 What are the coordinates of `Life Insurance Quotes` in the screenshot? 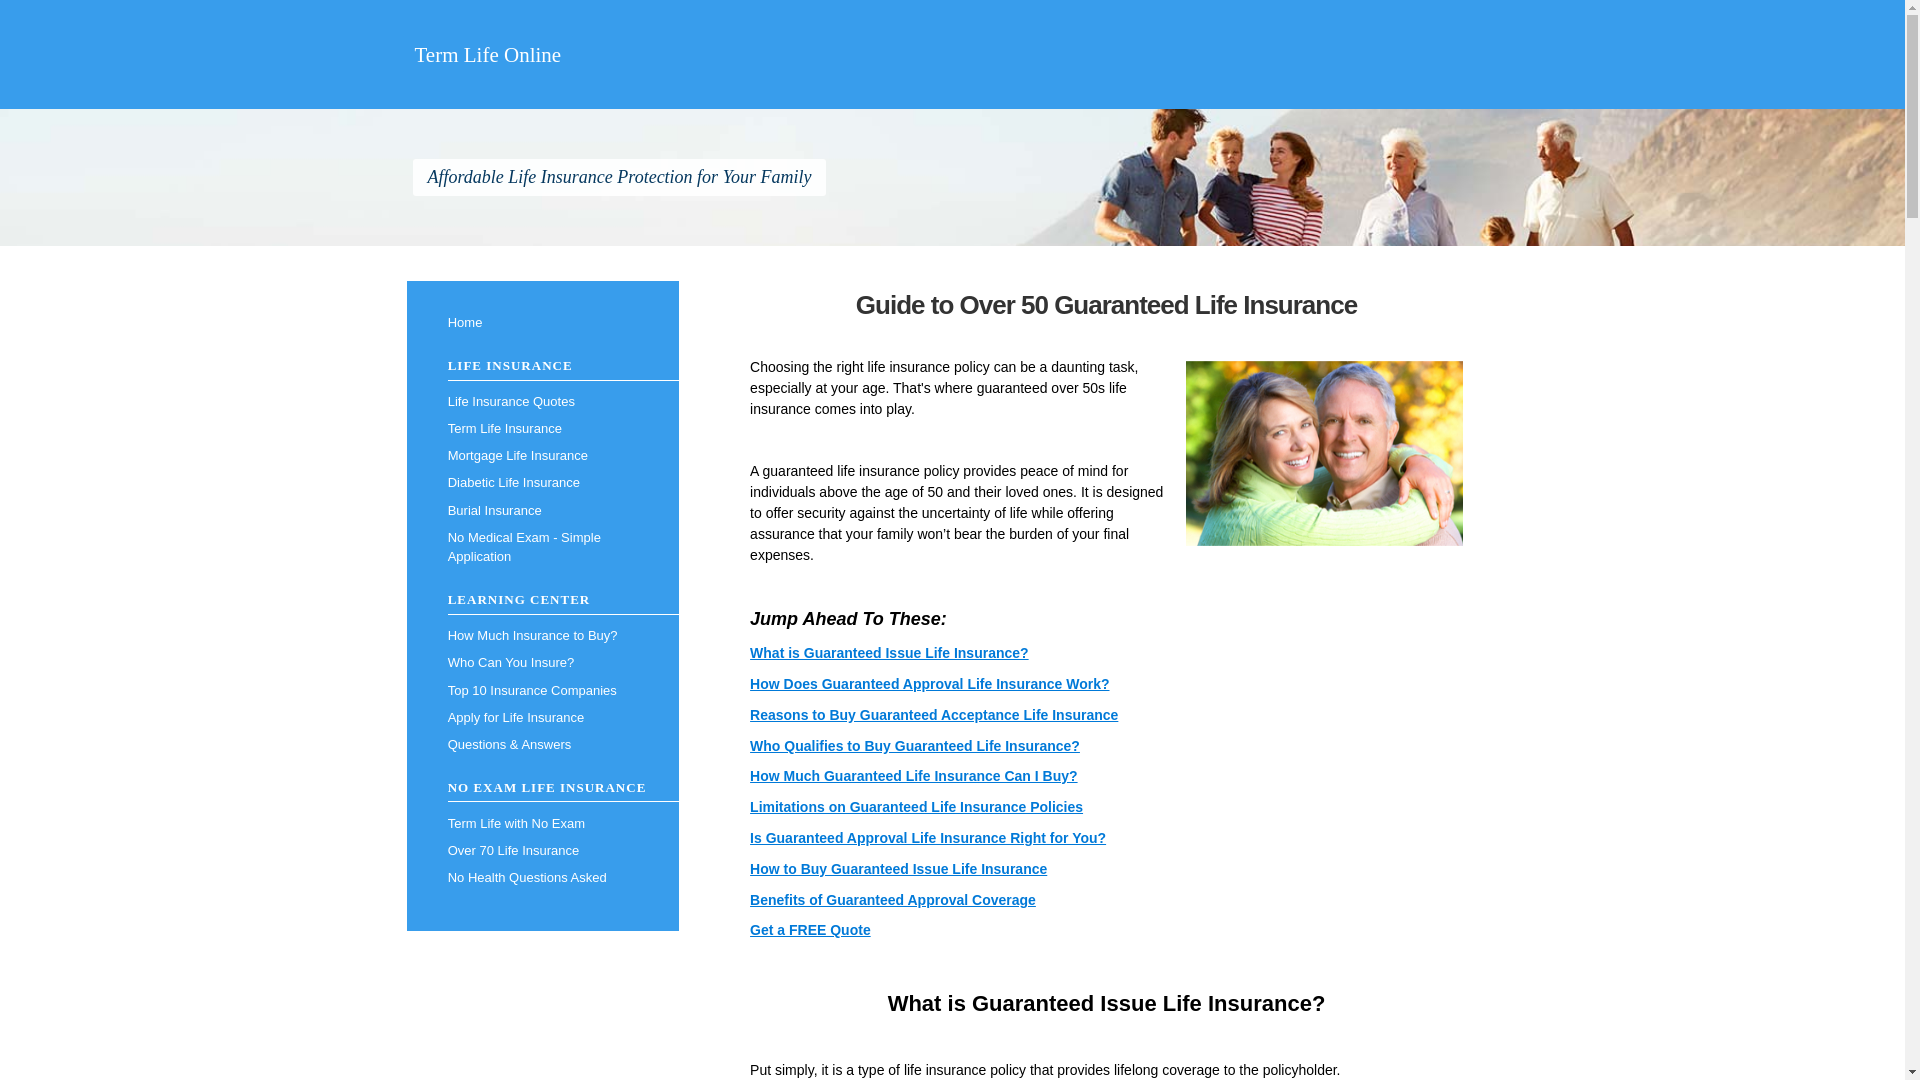 It's located at (542, 400).